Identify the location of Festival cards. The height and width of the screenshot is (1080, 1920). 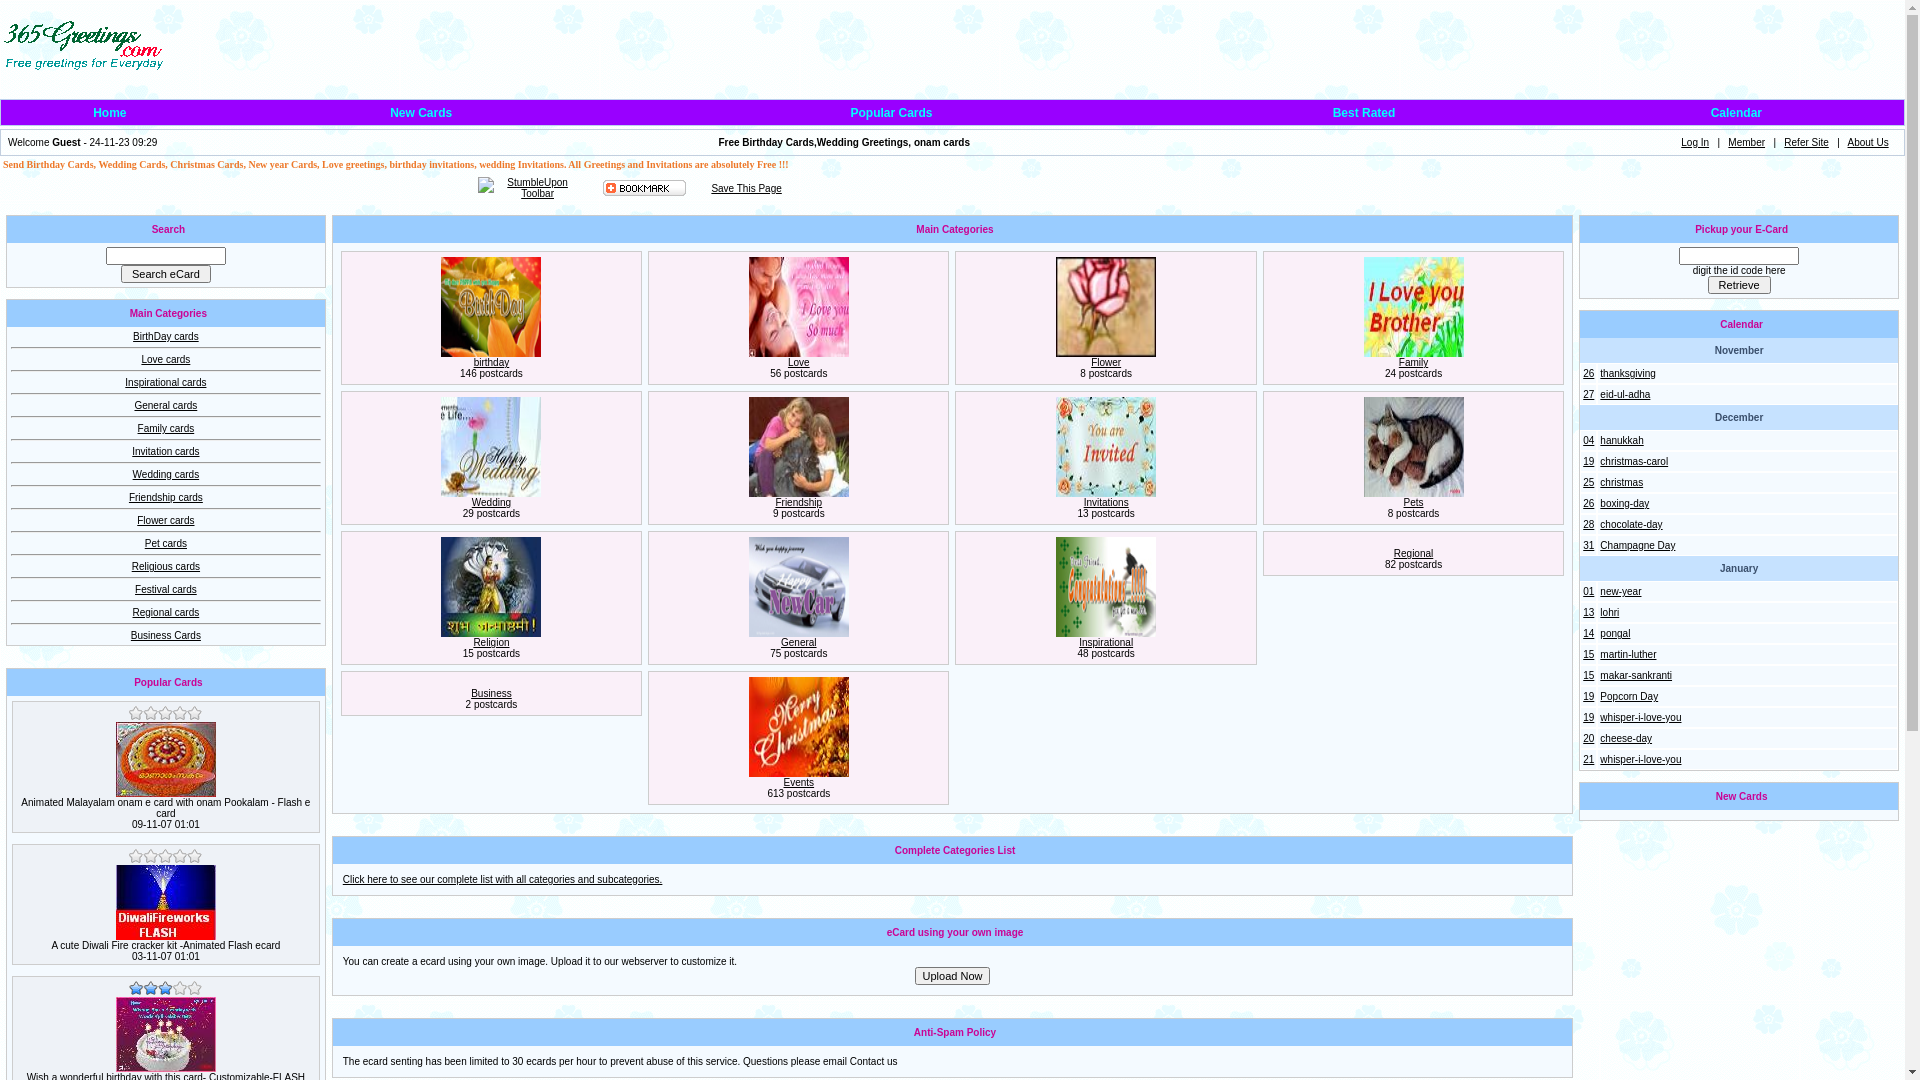
(166, 590).